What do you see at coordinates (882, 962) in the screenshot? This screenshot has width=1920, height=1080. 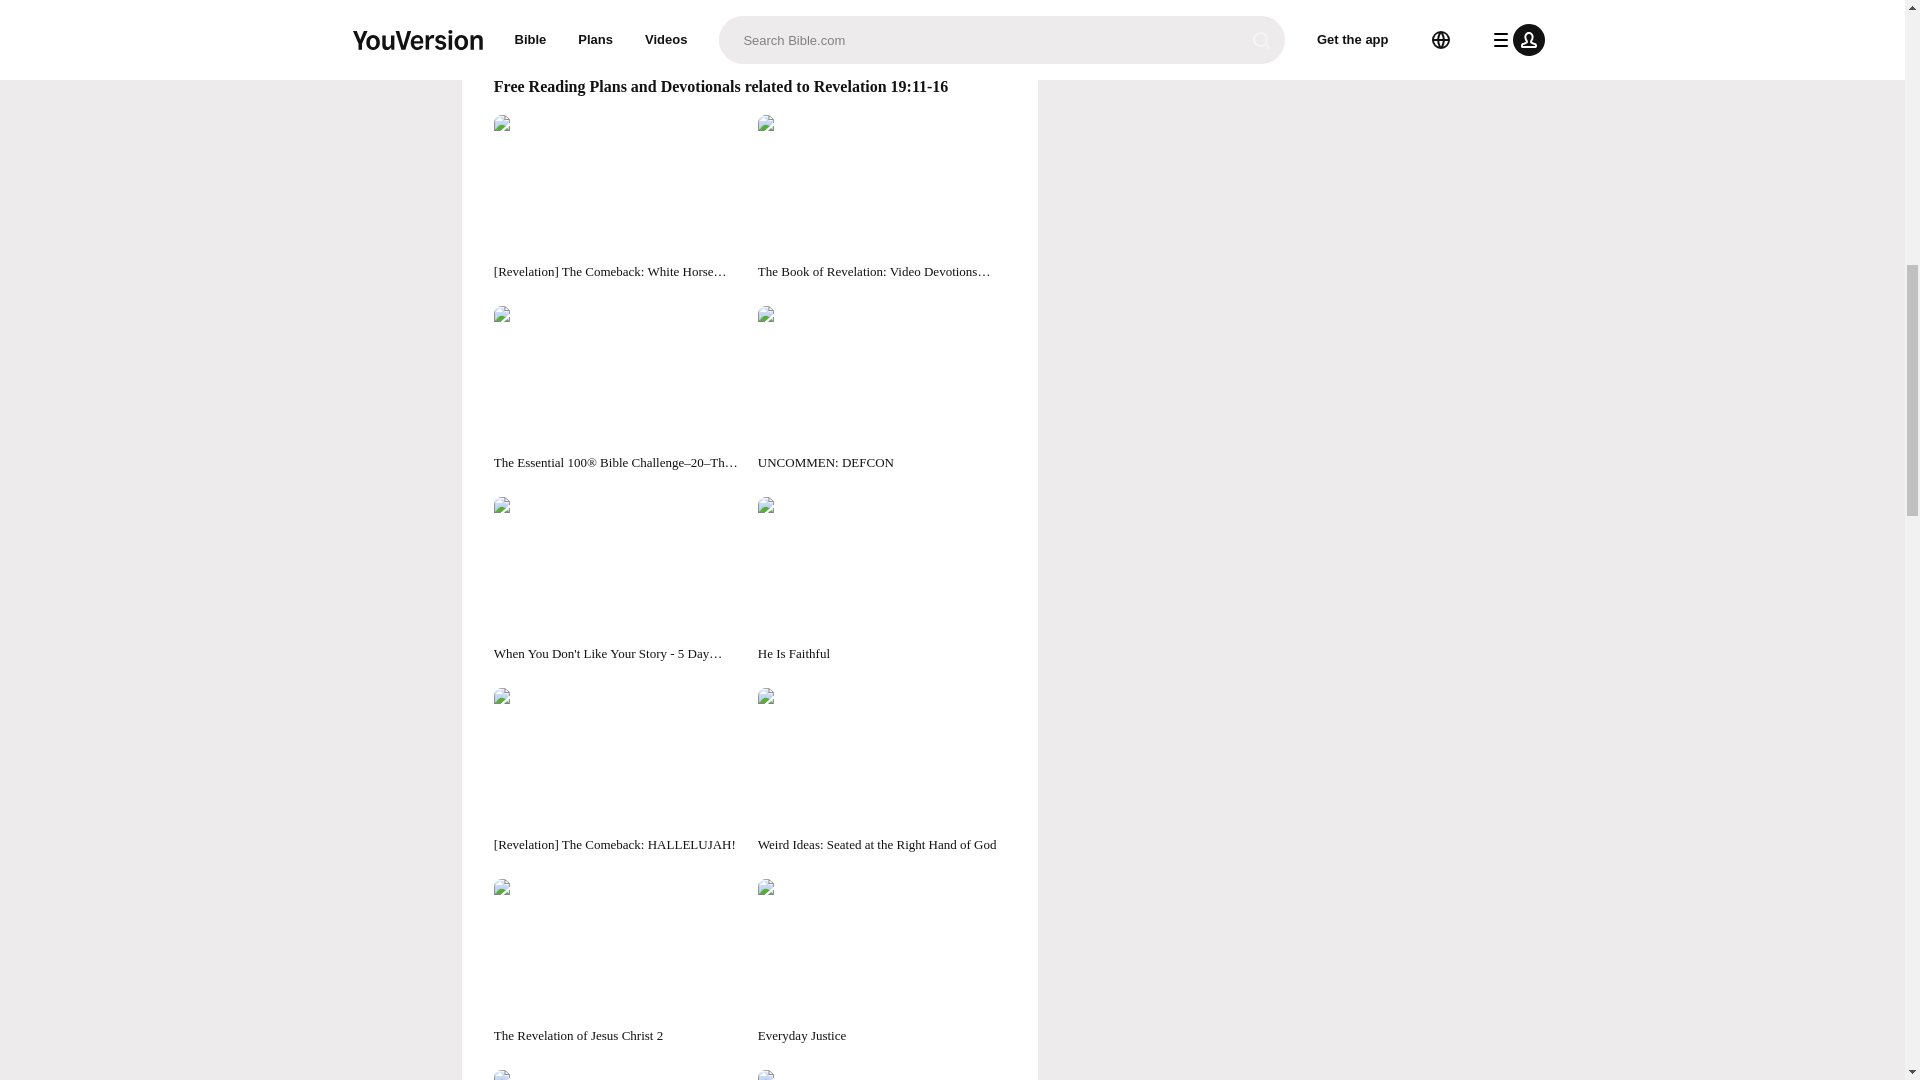 I see `Everyday Justice` at bounding box center [882, 962].